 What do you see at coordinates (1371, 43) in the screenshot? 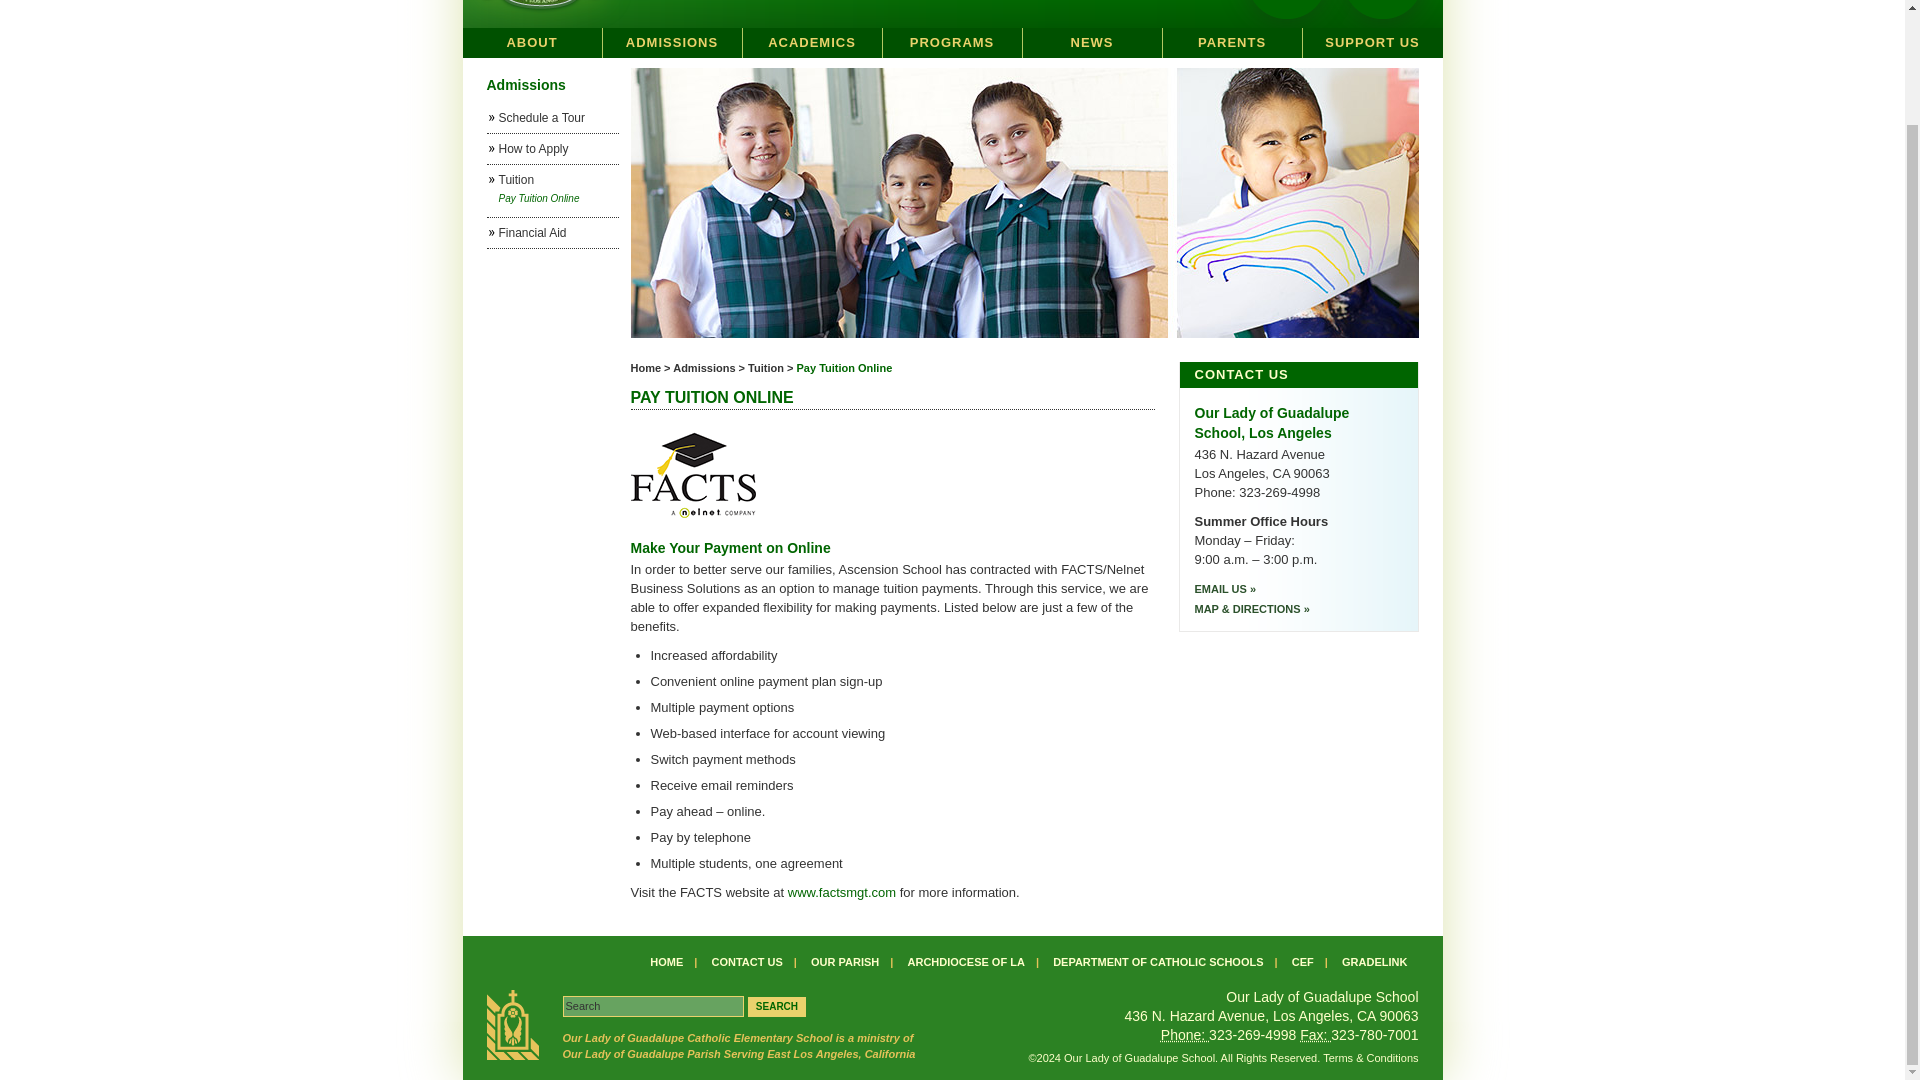
I see `SUPPORT US` at bounding box center [1371, 43].